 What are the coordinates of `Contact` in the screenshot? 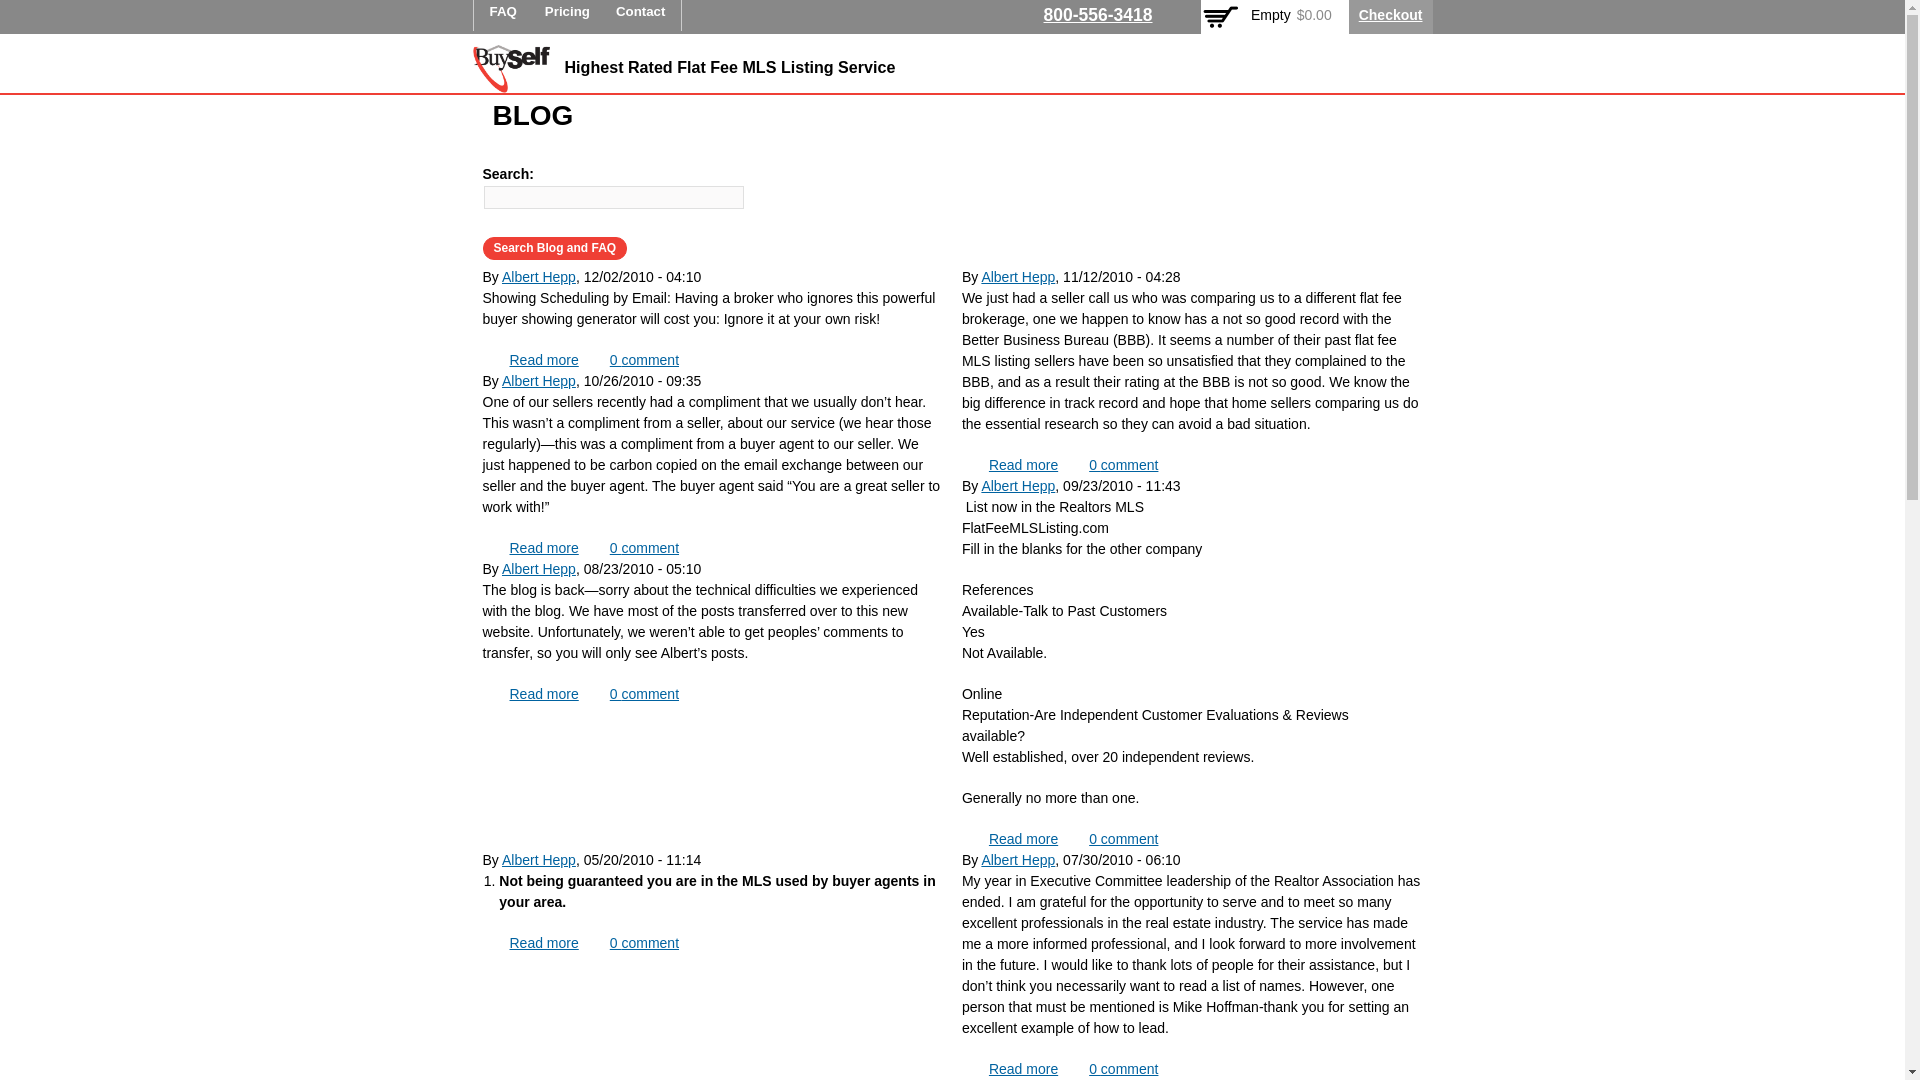 It's located at (538, 568).